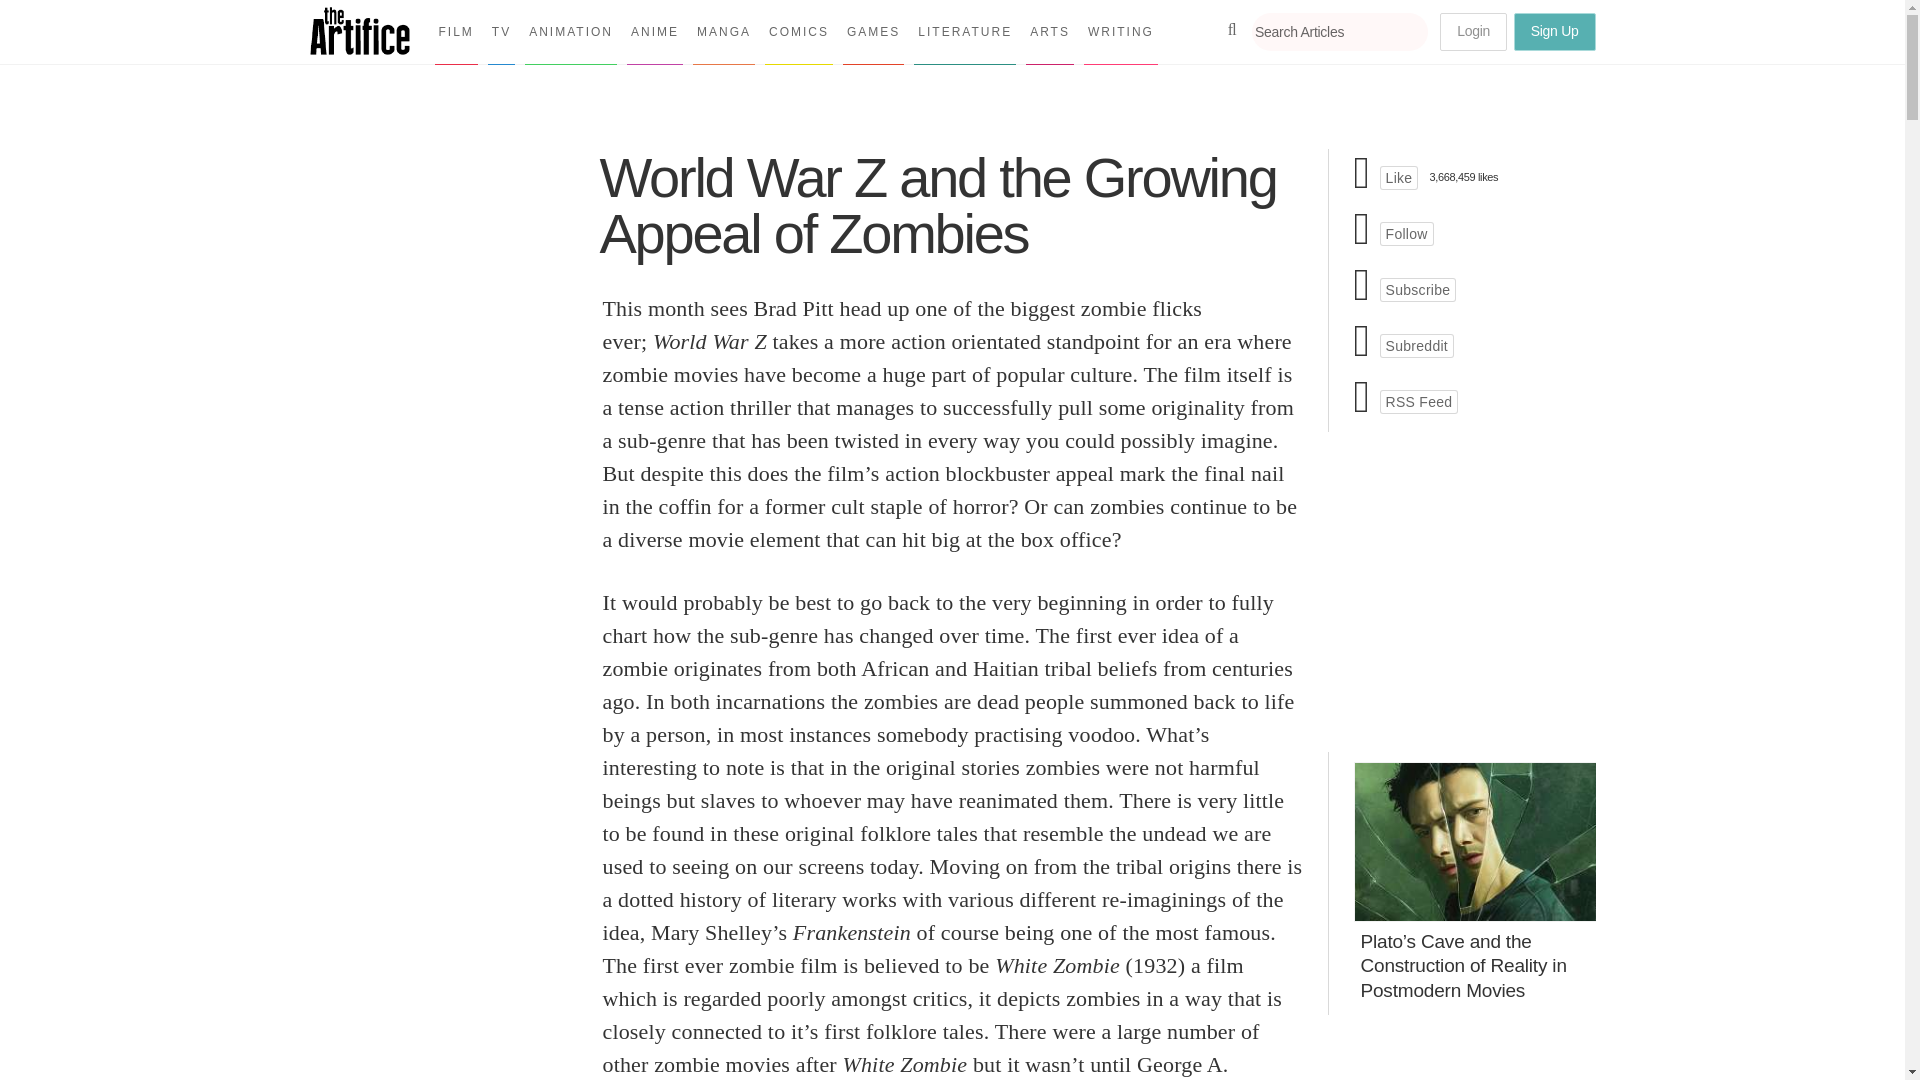 Image resolution: width=1920 pixels, height=1080 pixels. I want to click on ARTS, so click(1049, 32).